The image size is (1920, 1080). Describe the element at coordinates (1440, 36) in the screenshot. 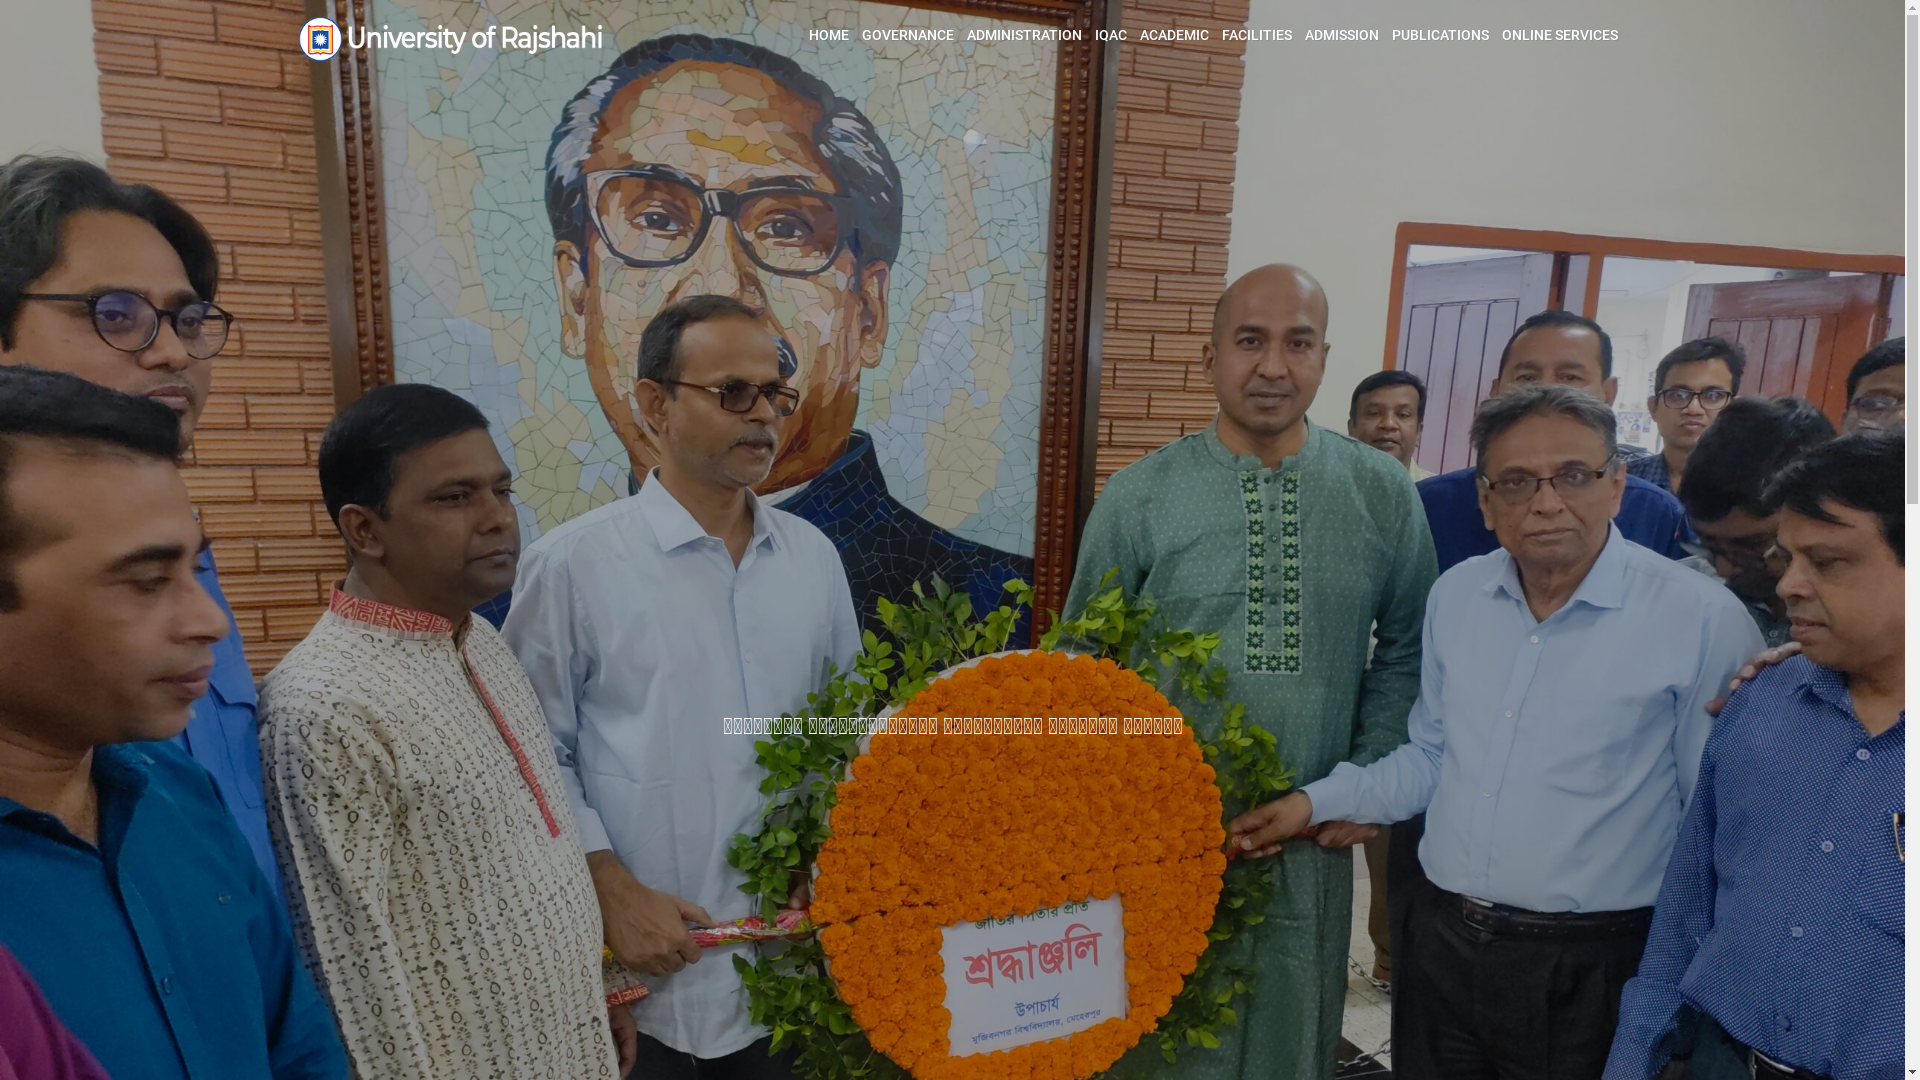

I see `PUBLICATIONS` at that location.